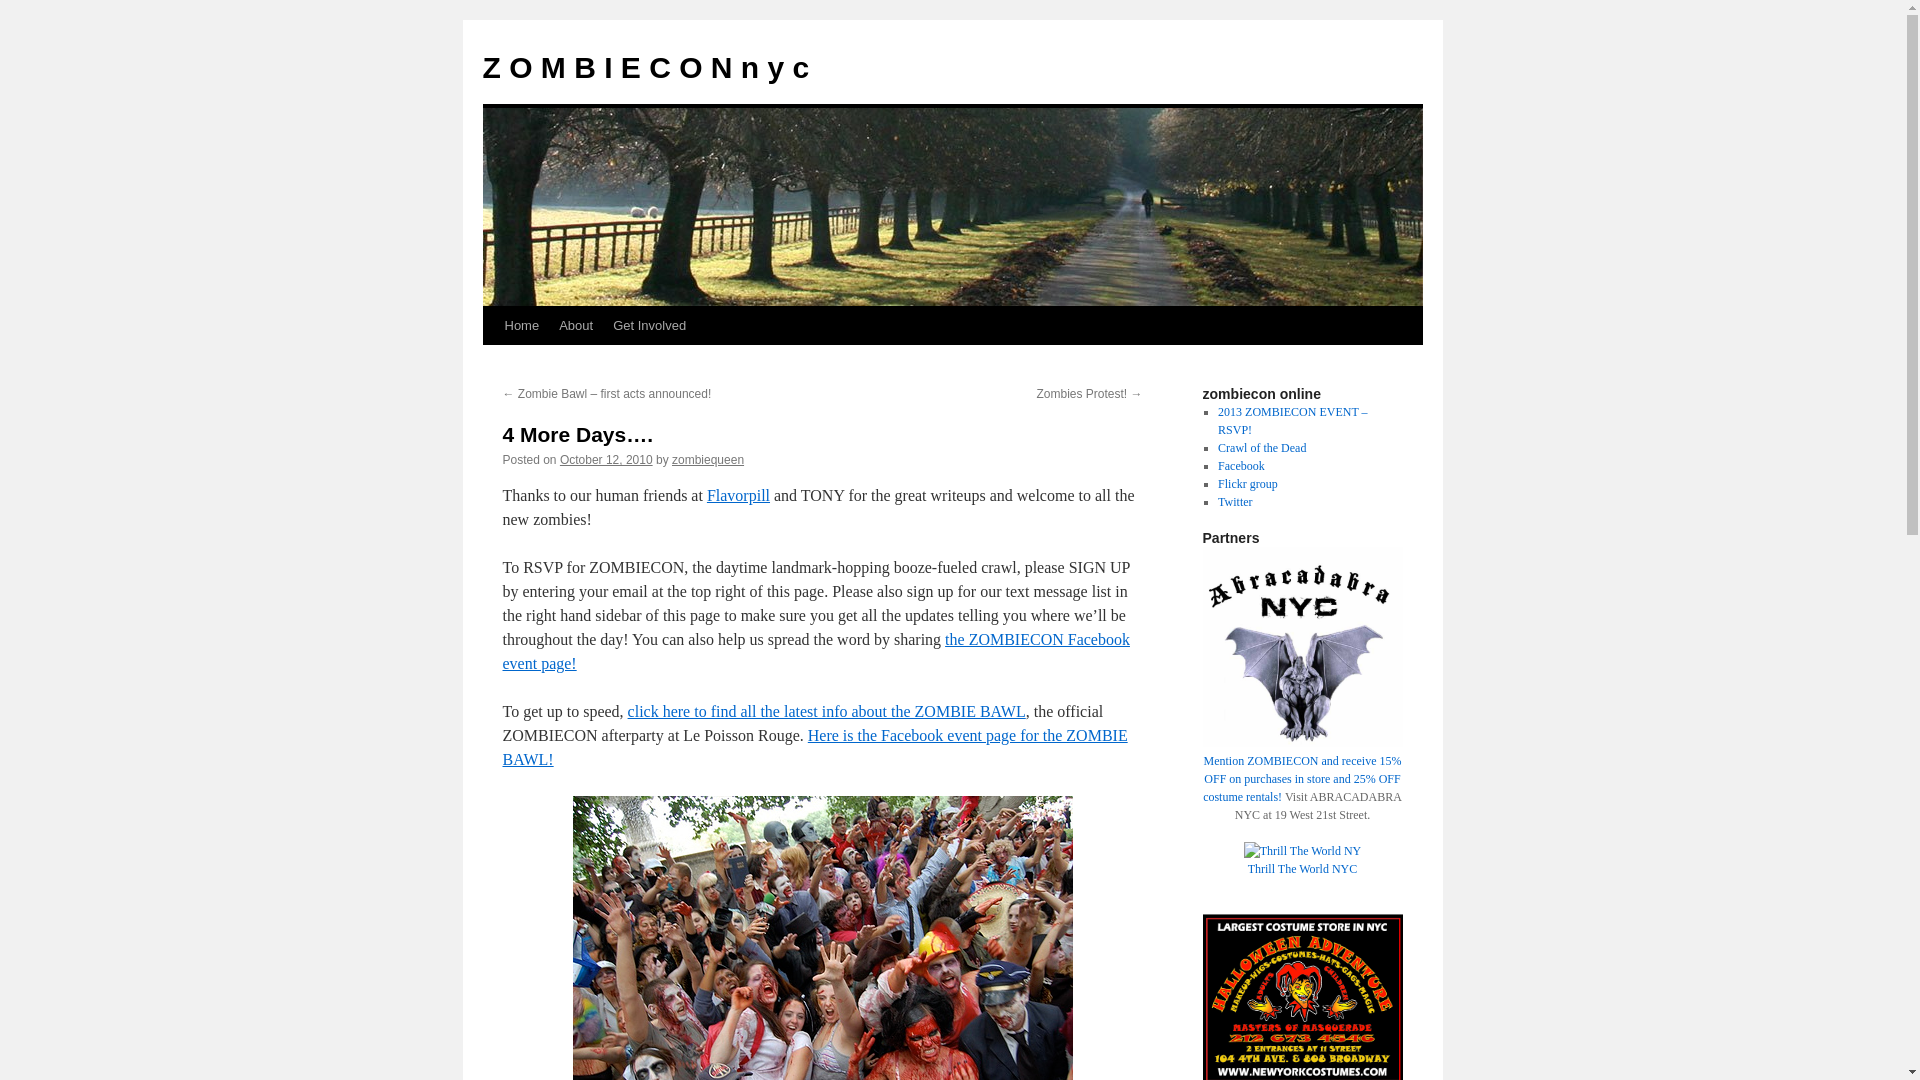  What do you see at coordinates (822, 938) in the screenshot?
I see `Zombies outside the plaza, 2007` at bounding box center [822, 938].